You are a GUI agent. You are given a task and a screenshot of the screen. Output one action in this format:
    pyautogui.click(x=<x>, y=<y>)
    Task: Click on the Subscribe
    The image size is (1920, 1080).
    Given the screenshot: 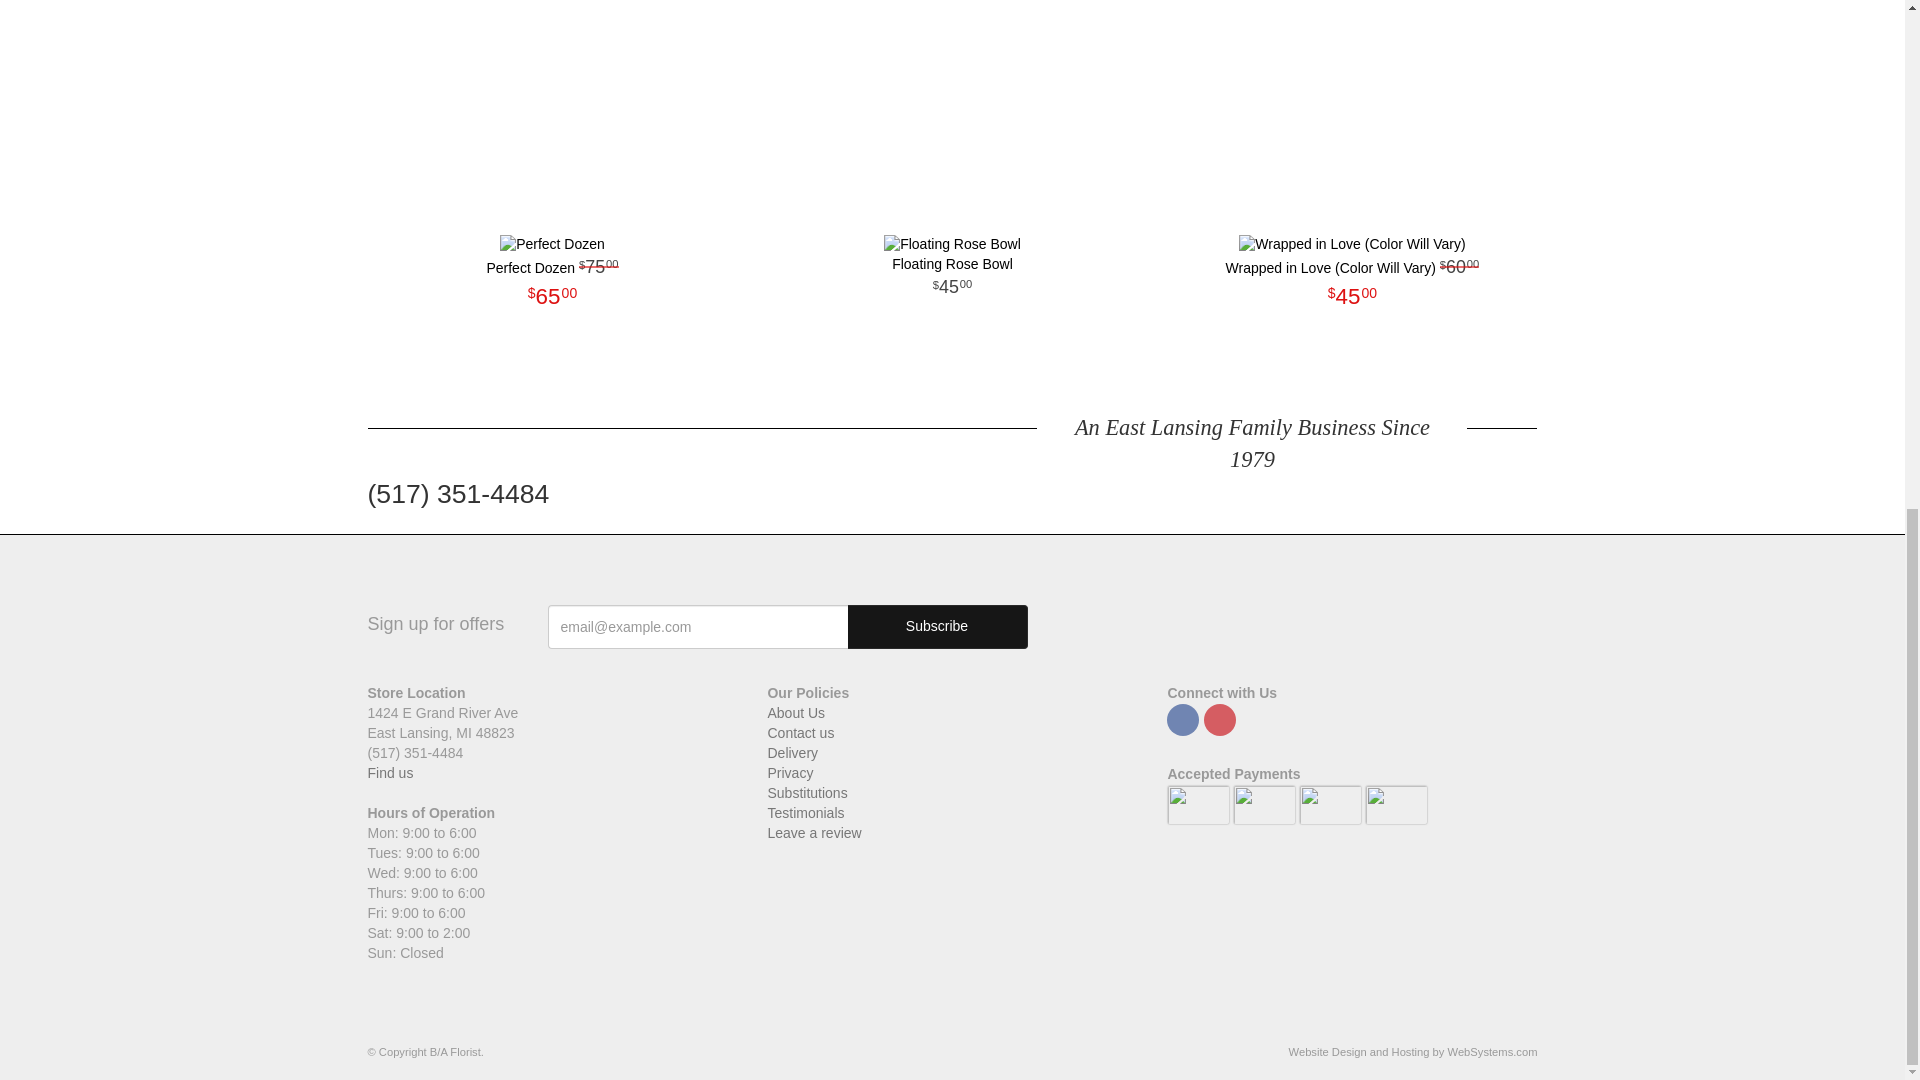 What is the action you would take?
    pyautogui.click(x=938, y=626)
    